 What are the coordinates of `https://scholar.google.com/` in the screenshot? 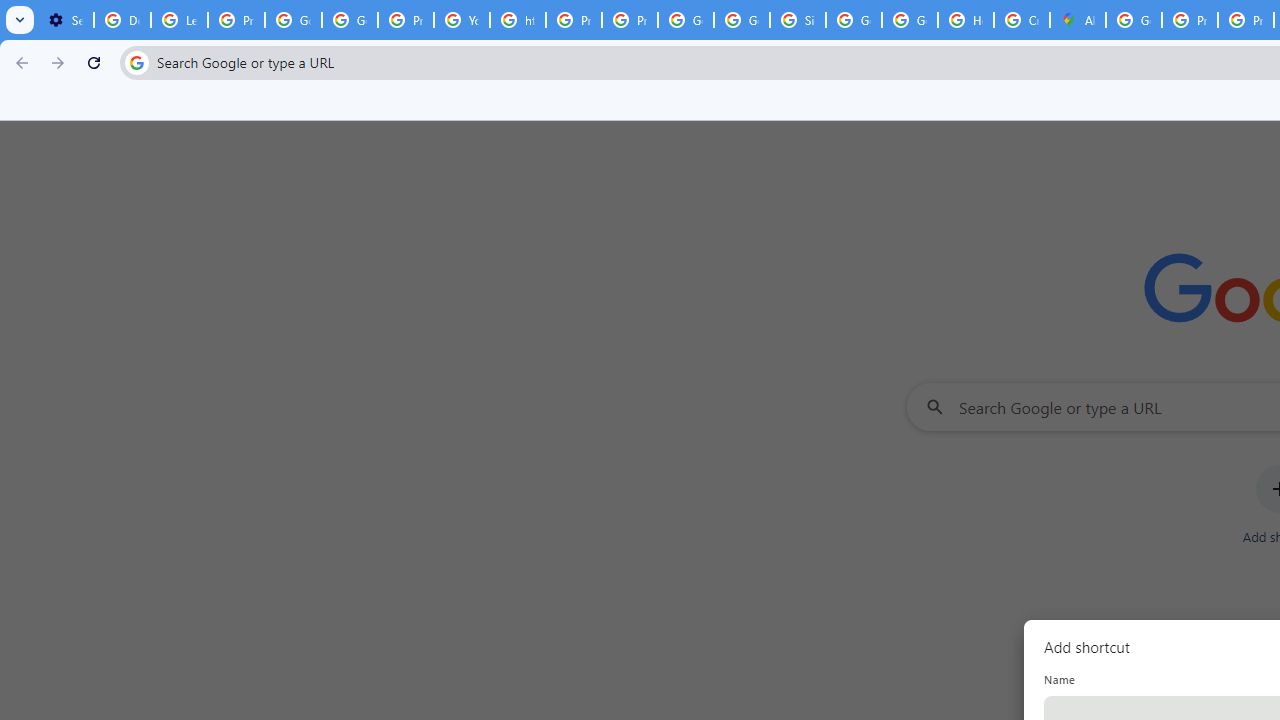 It's located at (518, 20).